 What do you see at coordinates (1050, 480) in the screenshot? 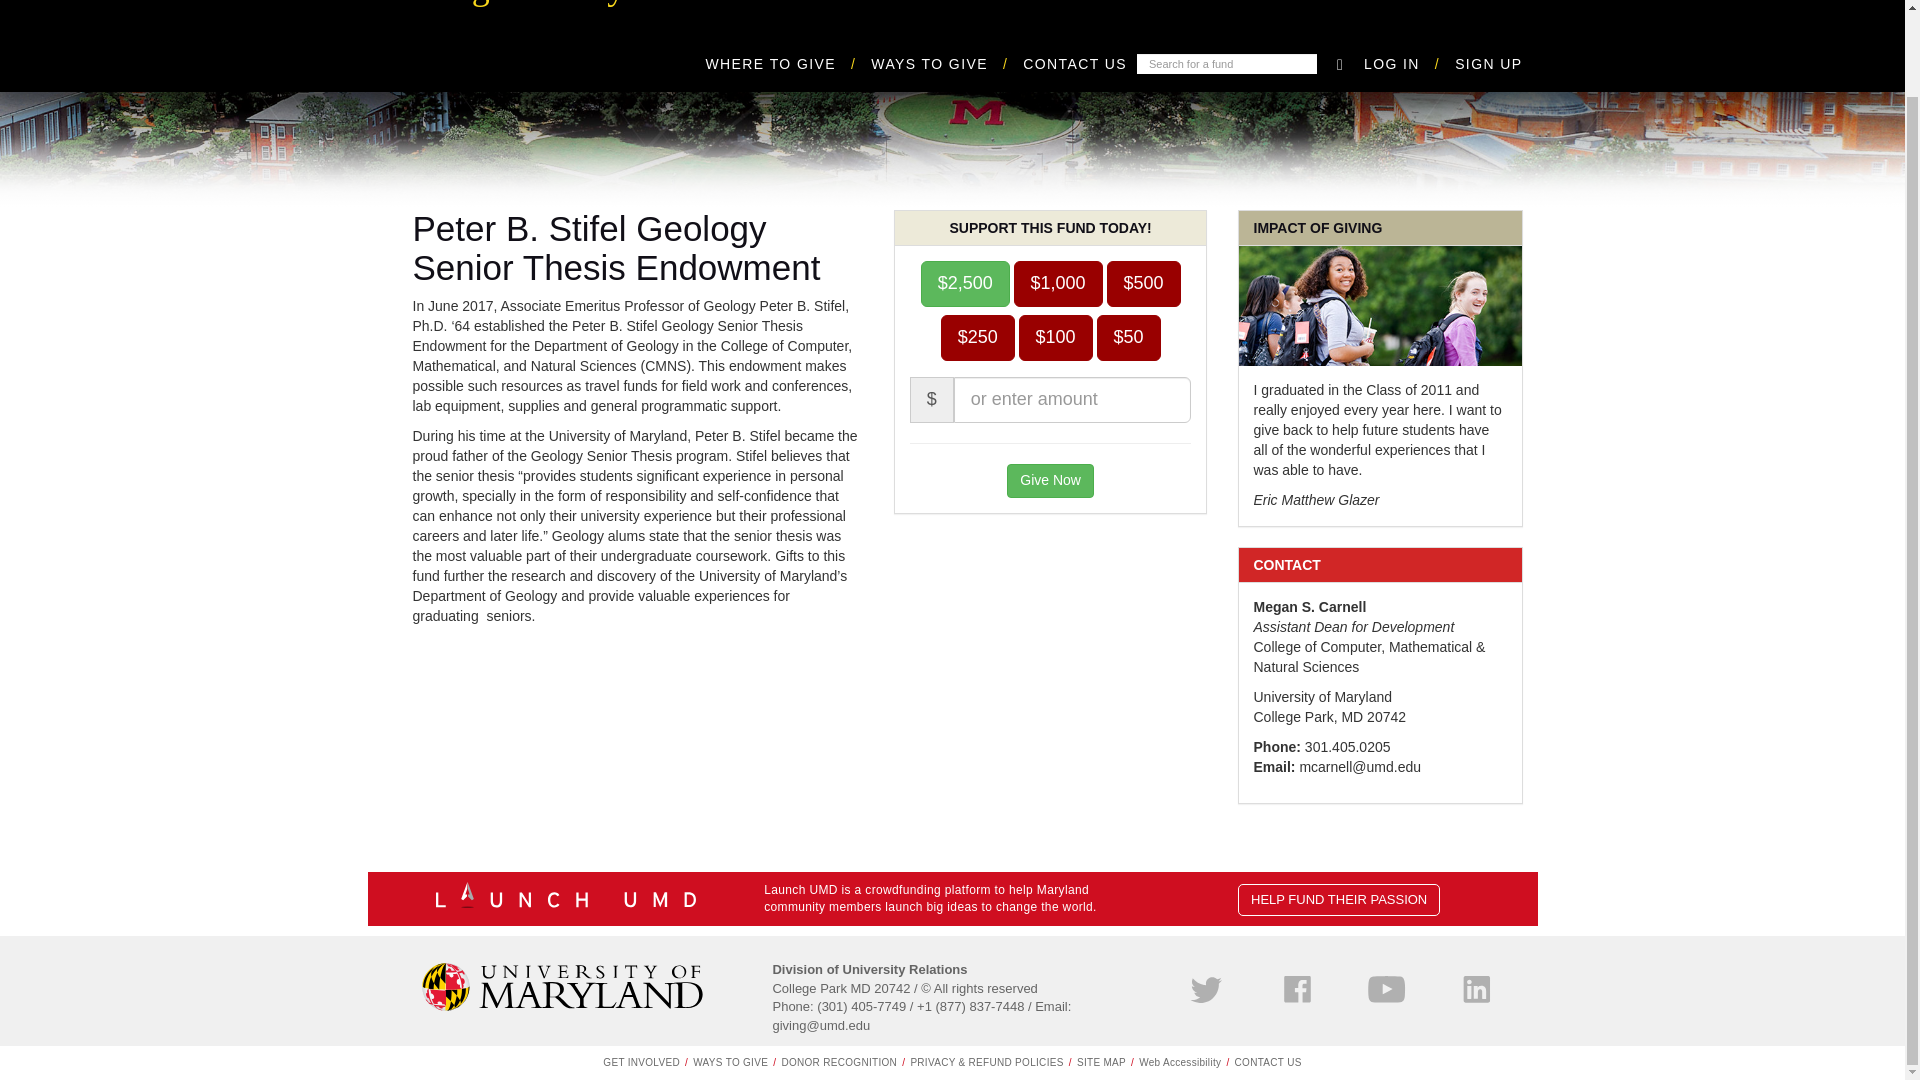
I see `Give Now` at bounding box center [1050, 480].